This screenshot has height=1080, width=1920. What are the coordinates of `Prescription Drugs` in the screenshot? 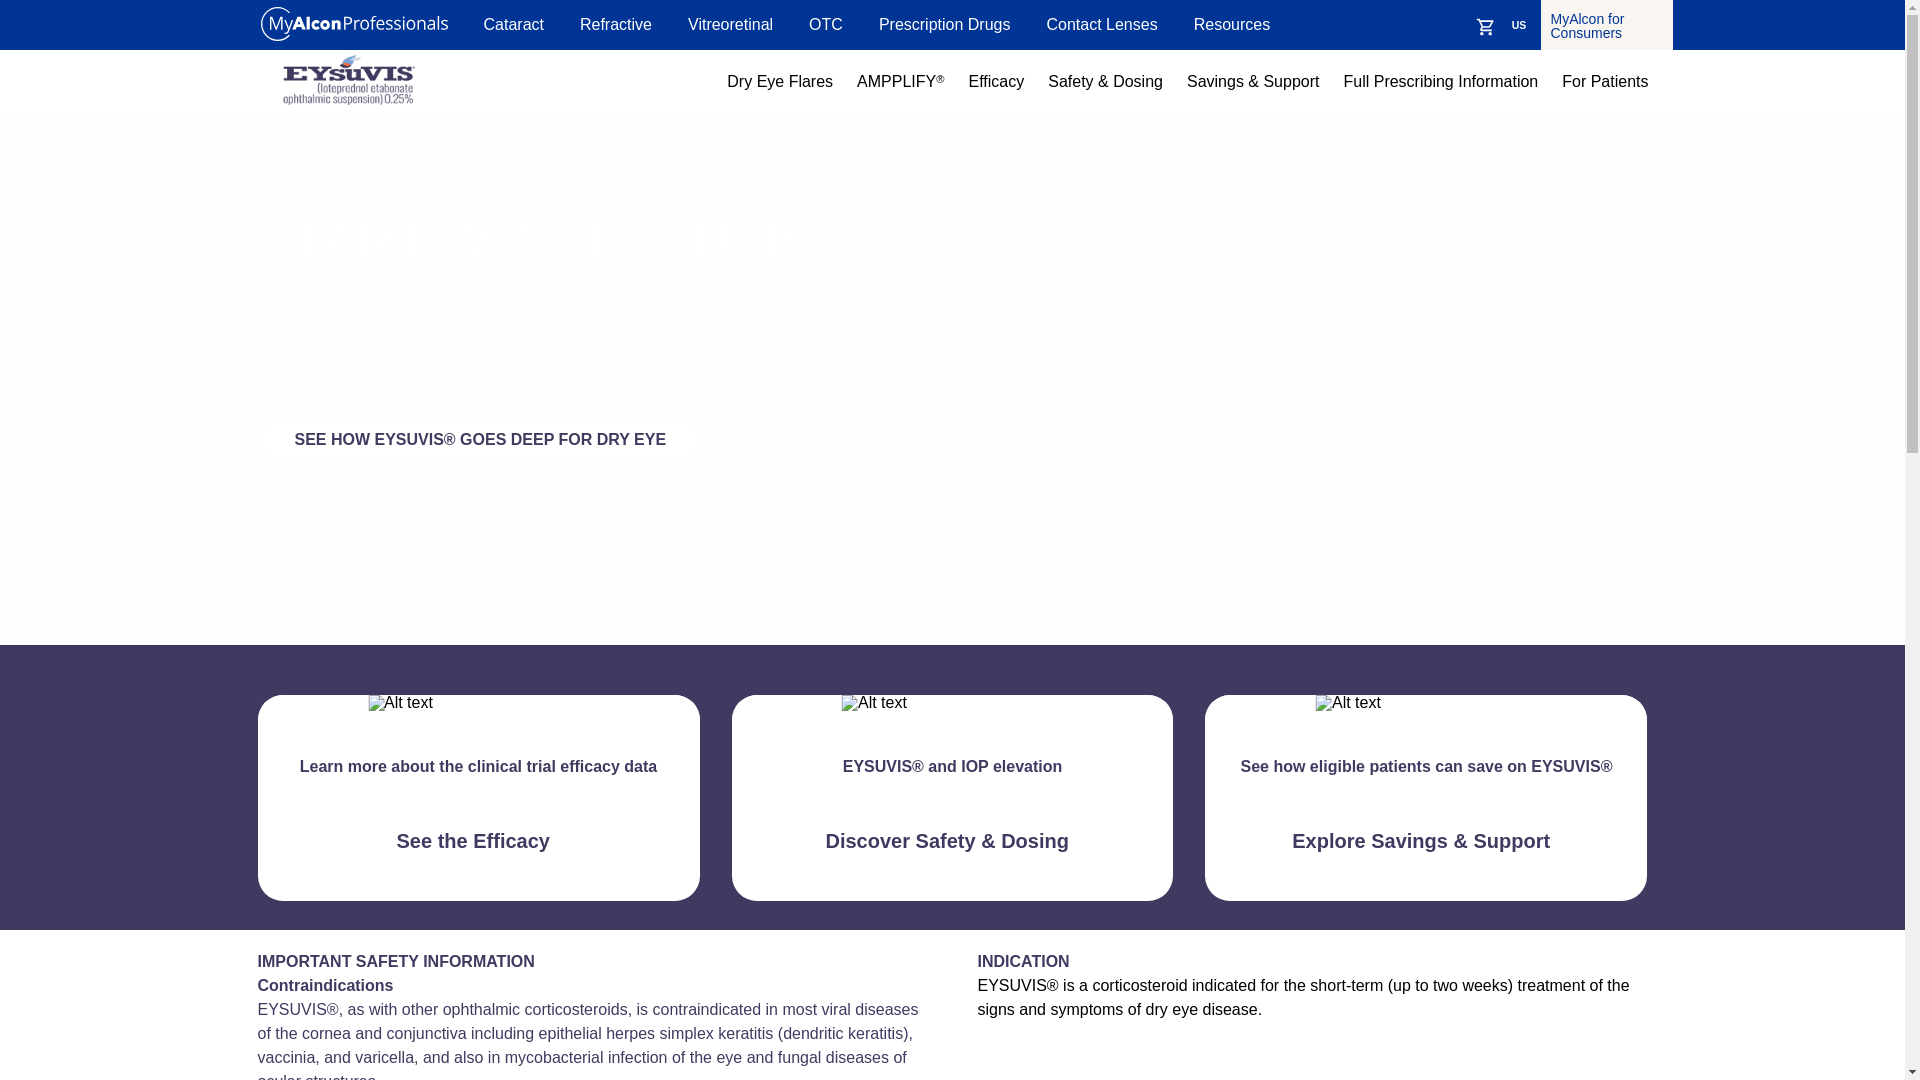 It's located at (945, 24).